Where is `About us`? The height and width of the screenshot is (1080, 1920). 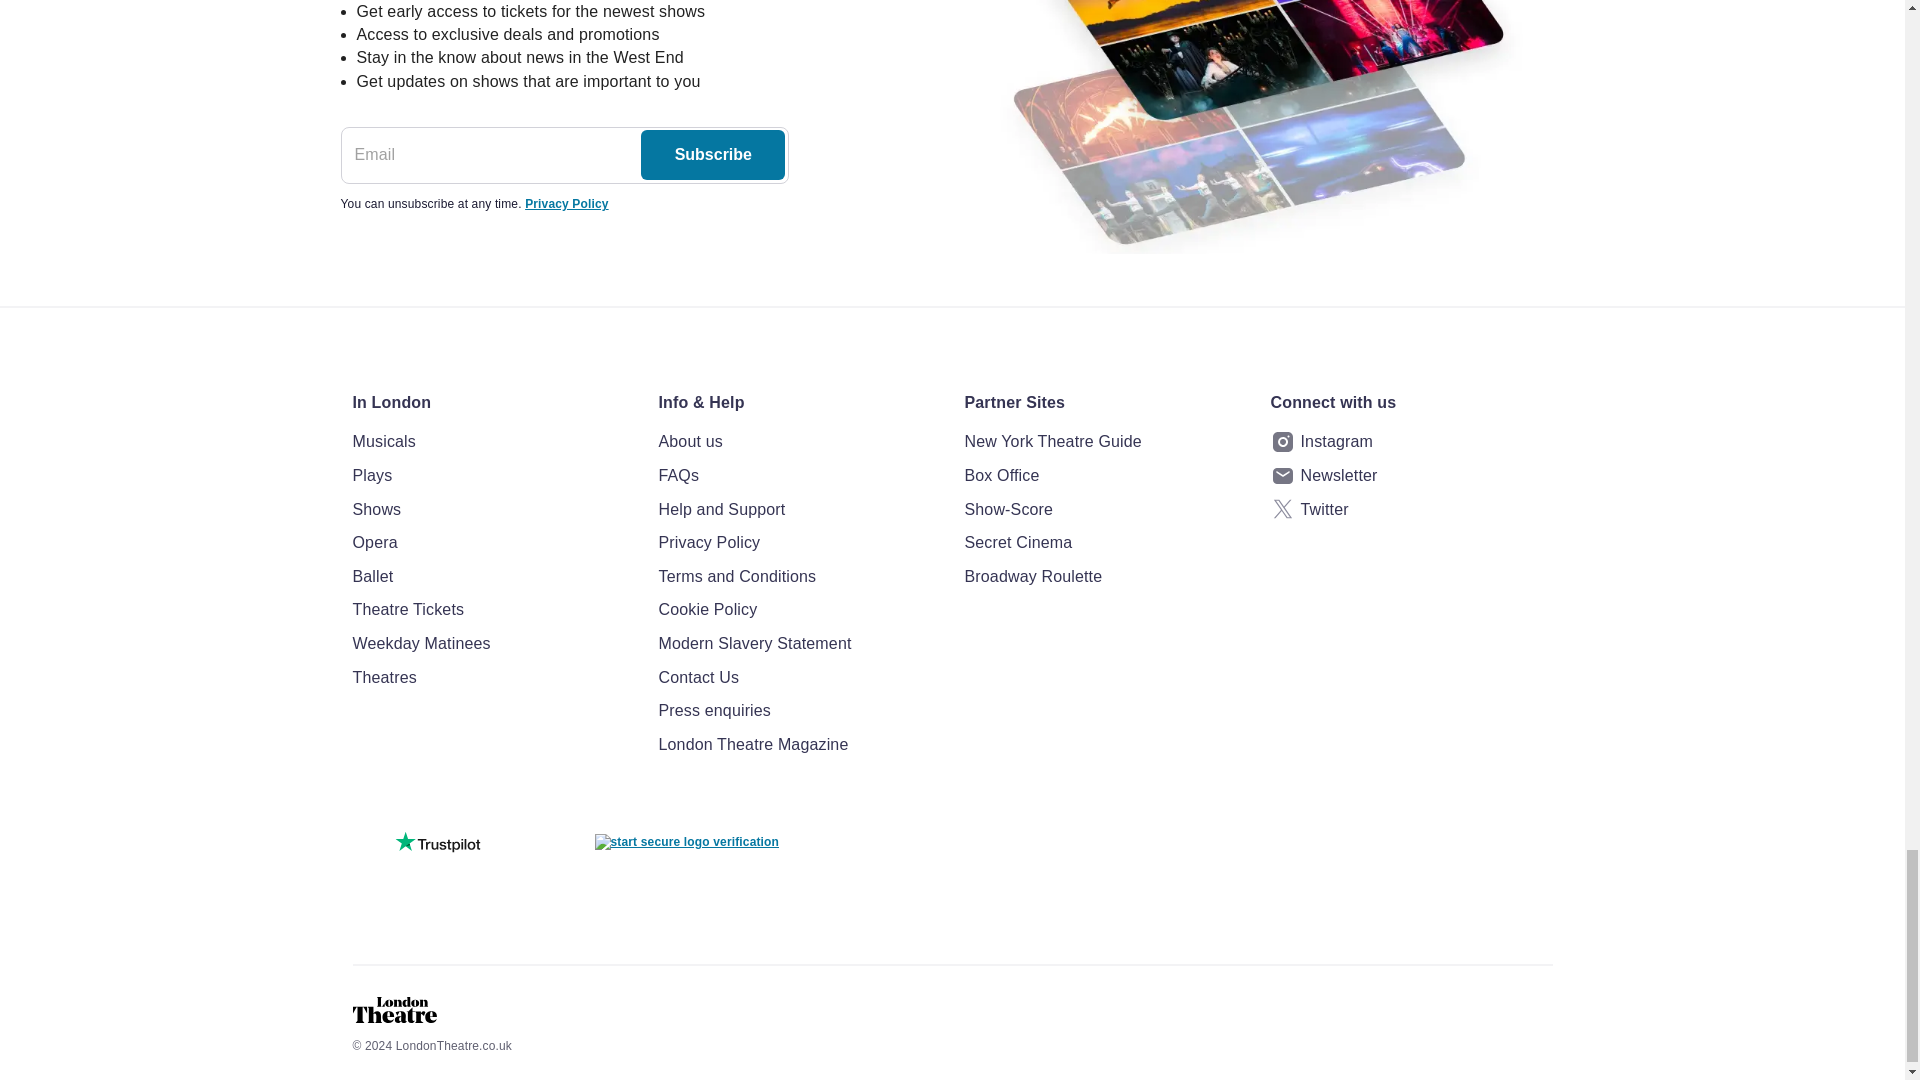 About us is located at coordinates (799, 441).